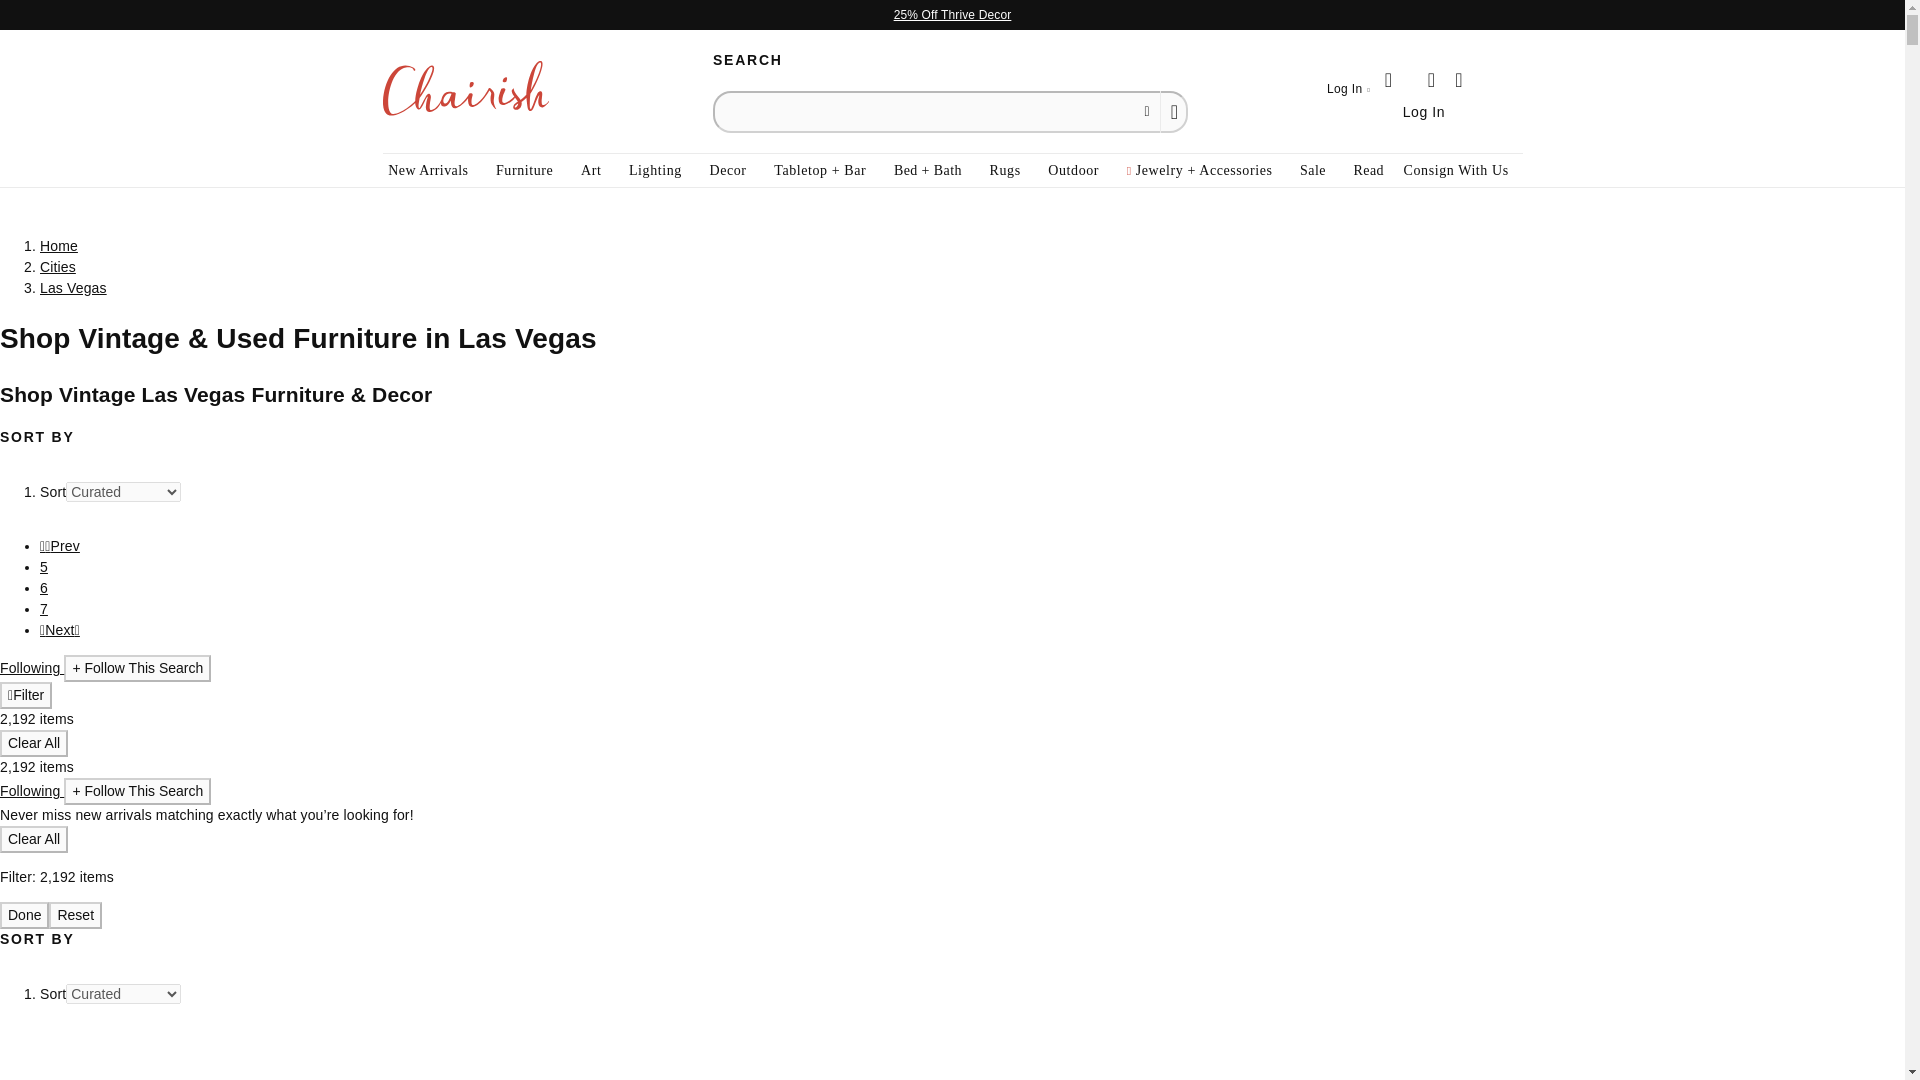 Image resolution: width=1920 pixels, height=1080 pixels. I want to click on New Arrivals, so click(428, 170).